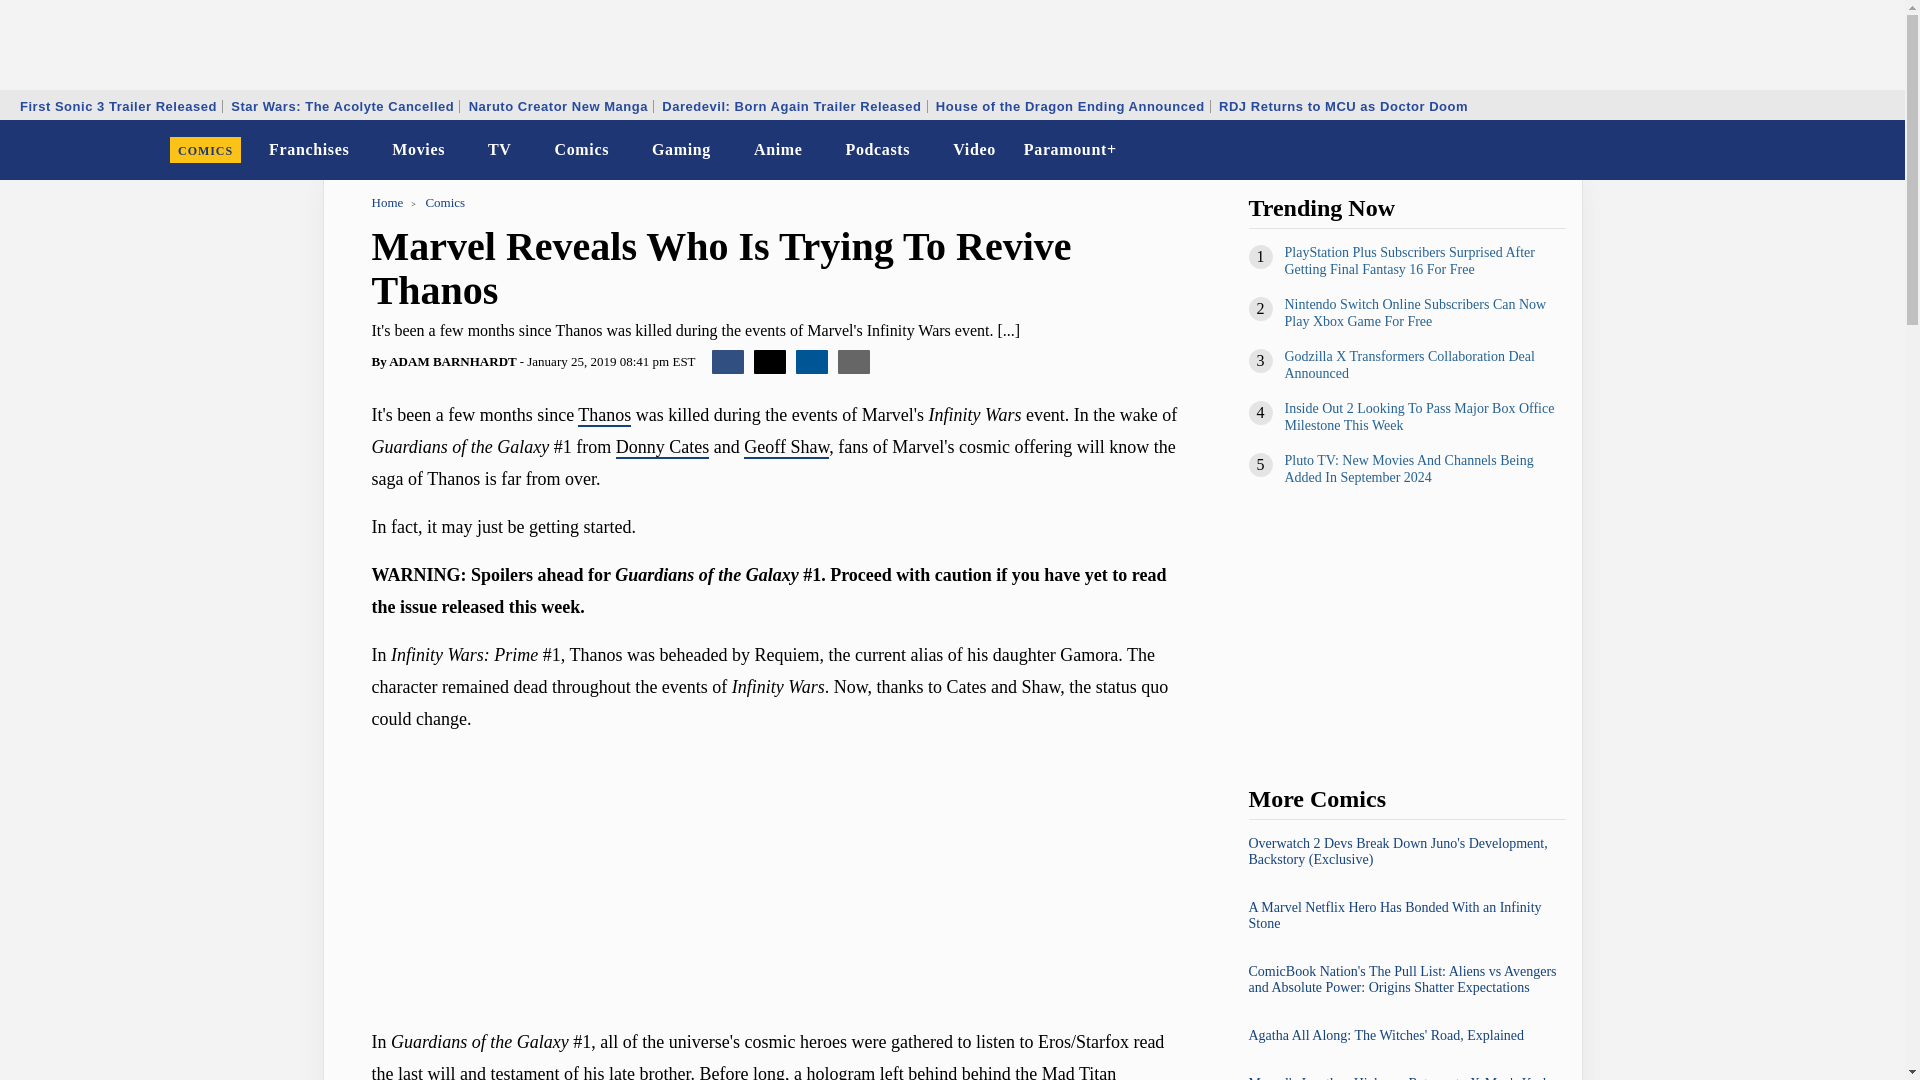 Image resolution: width=1920 pixels, height=1080 pixels. What do you see at coordinates (1342, 106) in the screenshot?
I see `RDJ Returns to MCU as Doctor Doom` at bounding box center [1342, 106].